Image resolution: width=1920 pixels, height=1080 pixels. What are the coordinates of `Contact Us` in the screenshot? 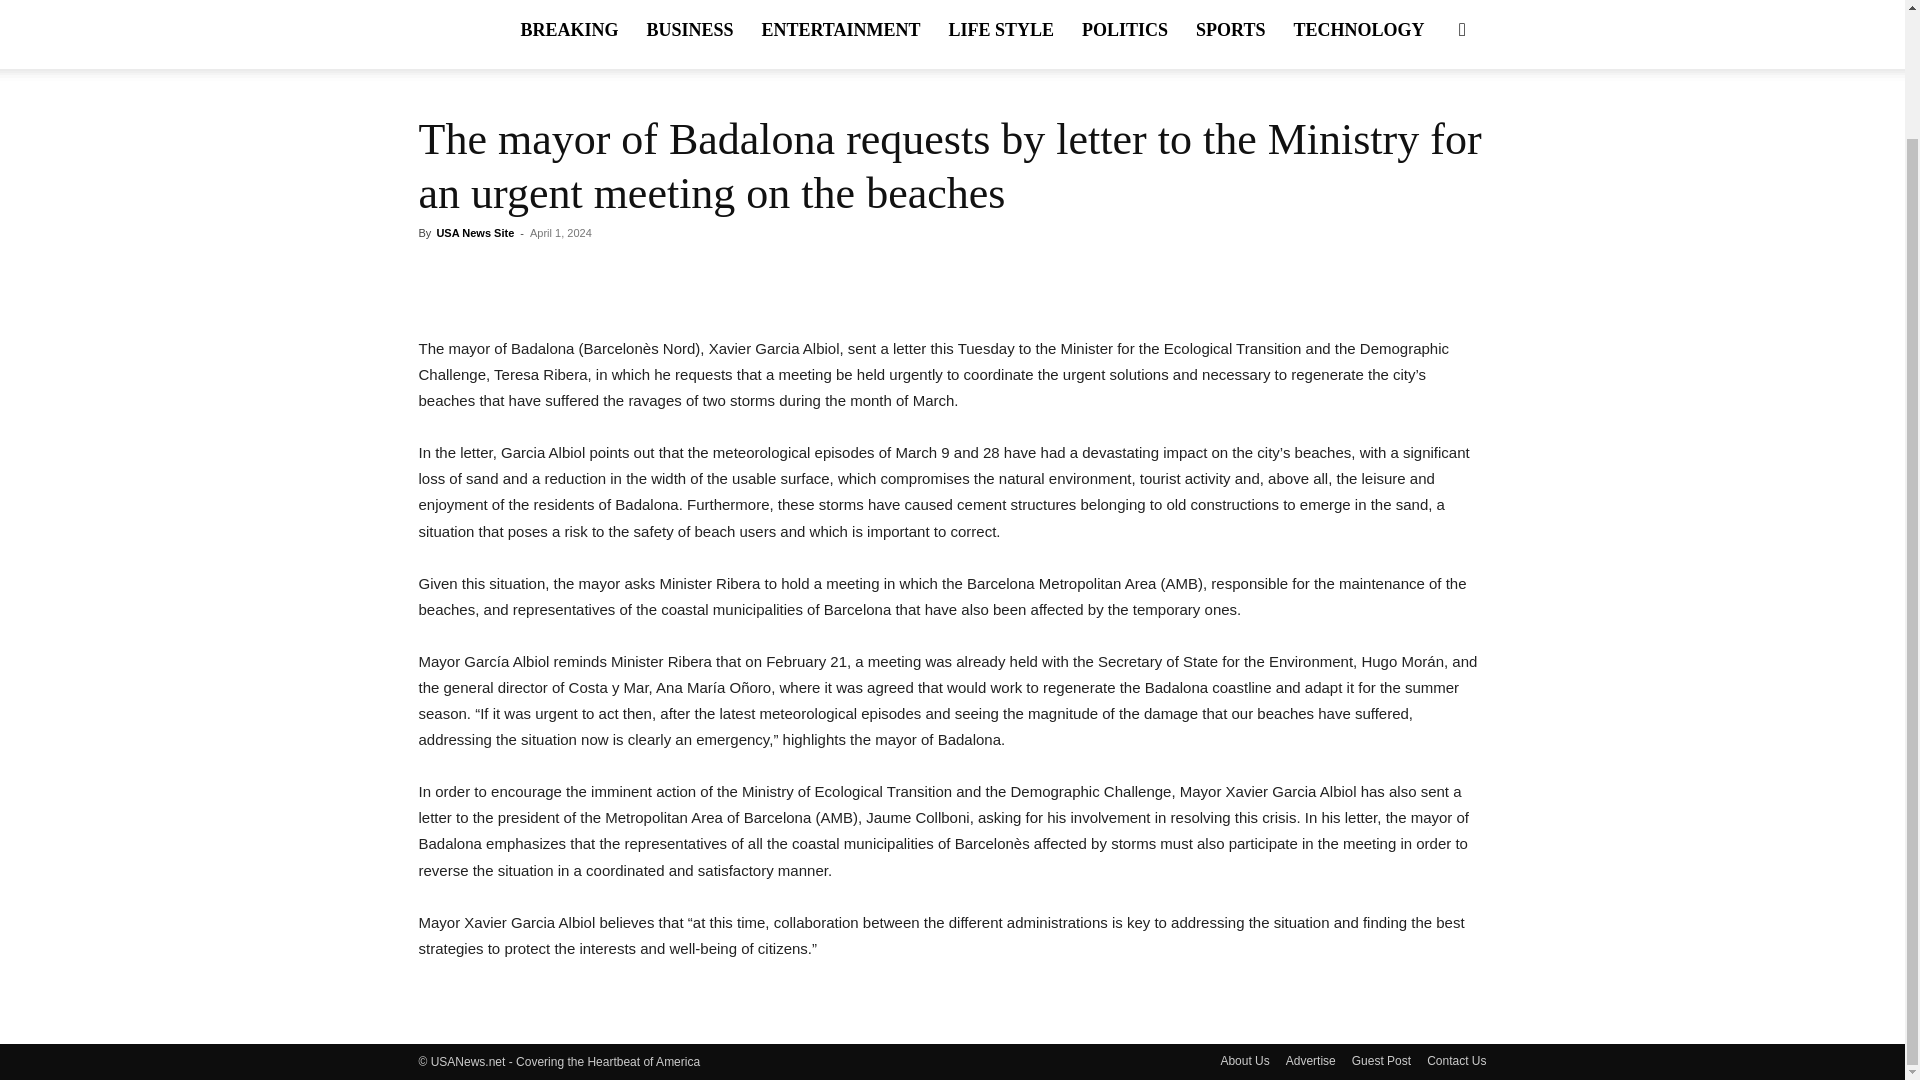 It's located at (1456, 1060).